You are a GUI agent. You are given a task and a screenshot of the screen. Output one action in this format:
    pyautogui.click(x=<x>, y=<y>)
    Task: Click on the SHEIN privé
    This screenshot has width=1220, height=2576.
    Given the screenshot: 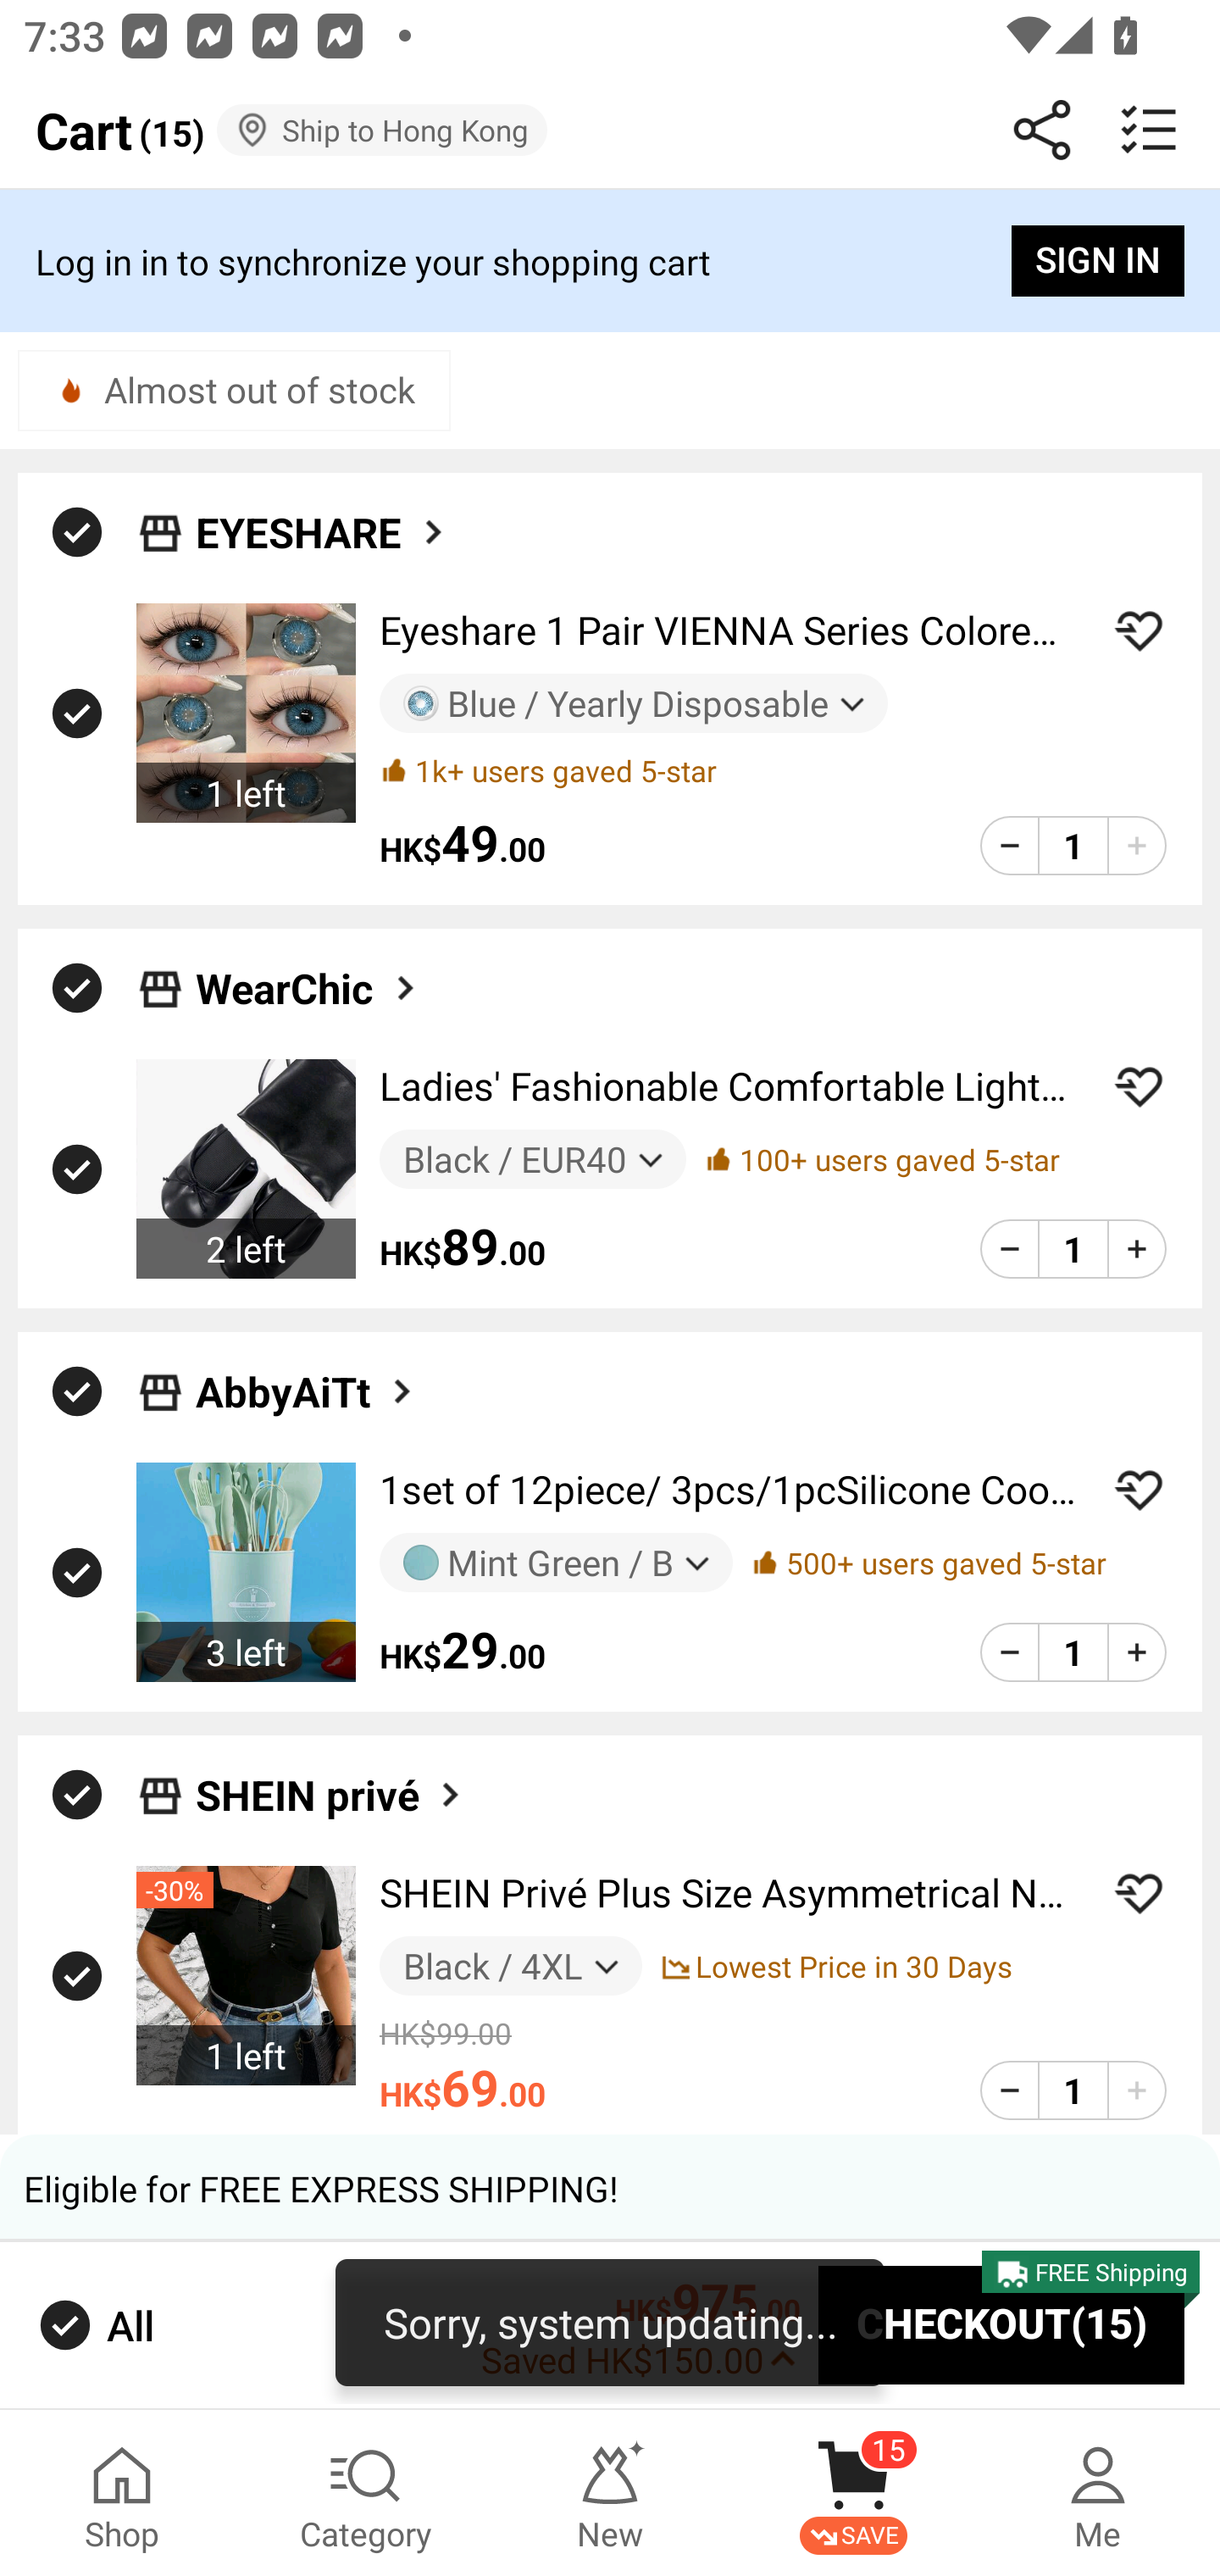 What is the action you would take?
    pyautogui.click(x=610, y=1786)
    